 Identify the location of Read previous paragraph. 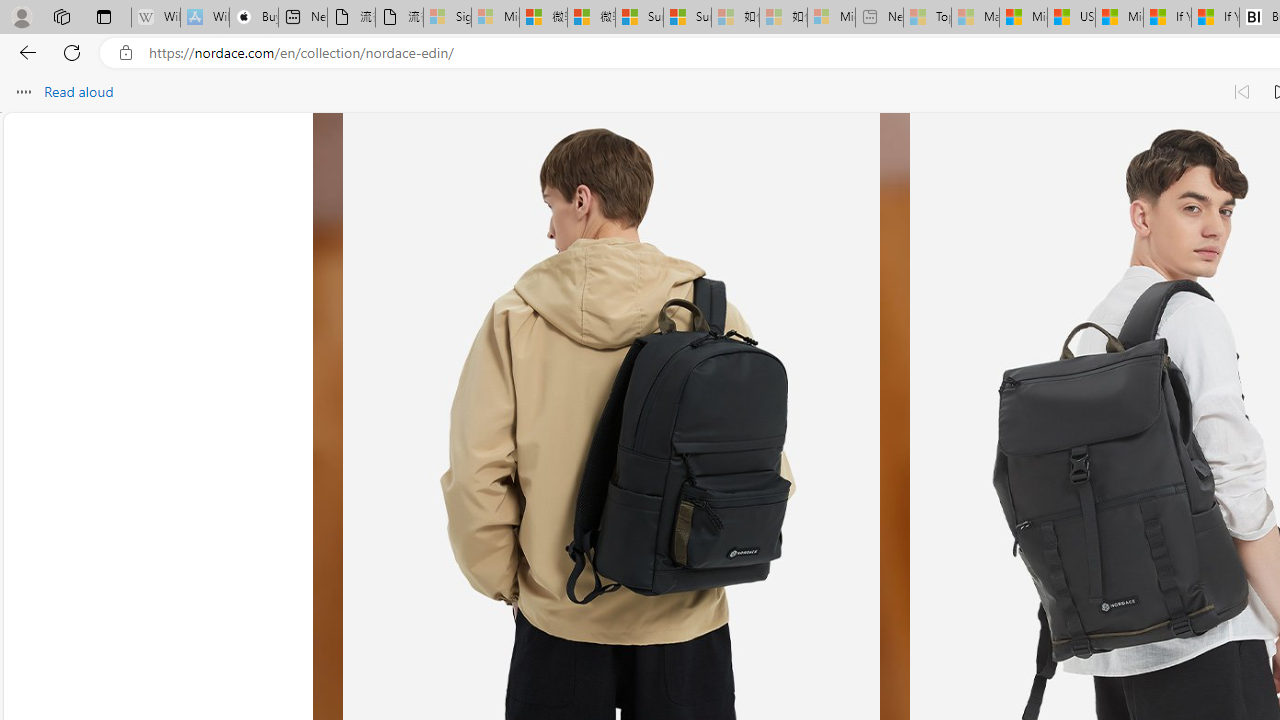
(1242, 92).